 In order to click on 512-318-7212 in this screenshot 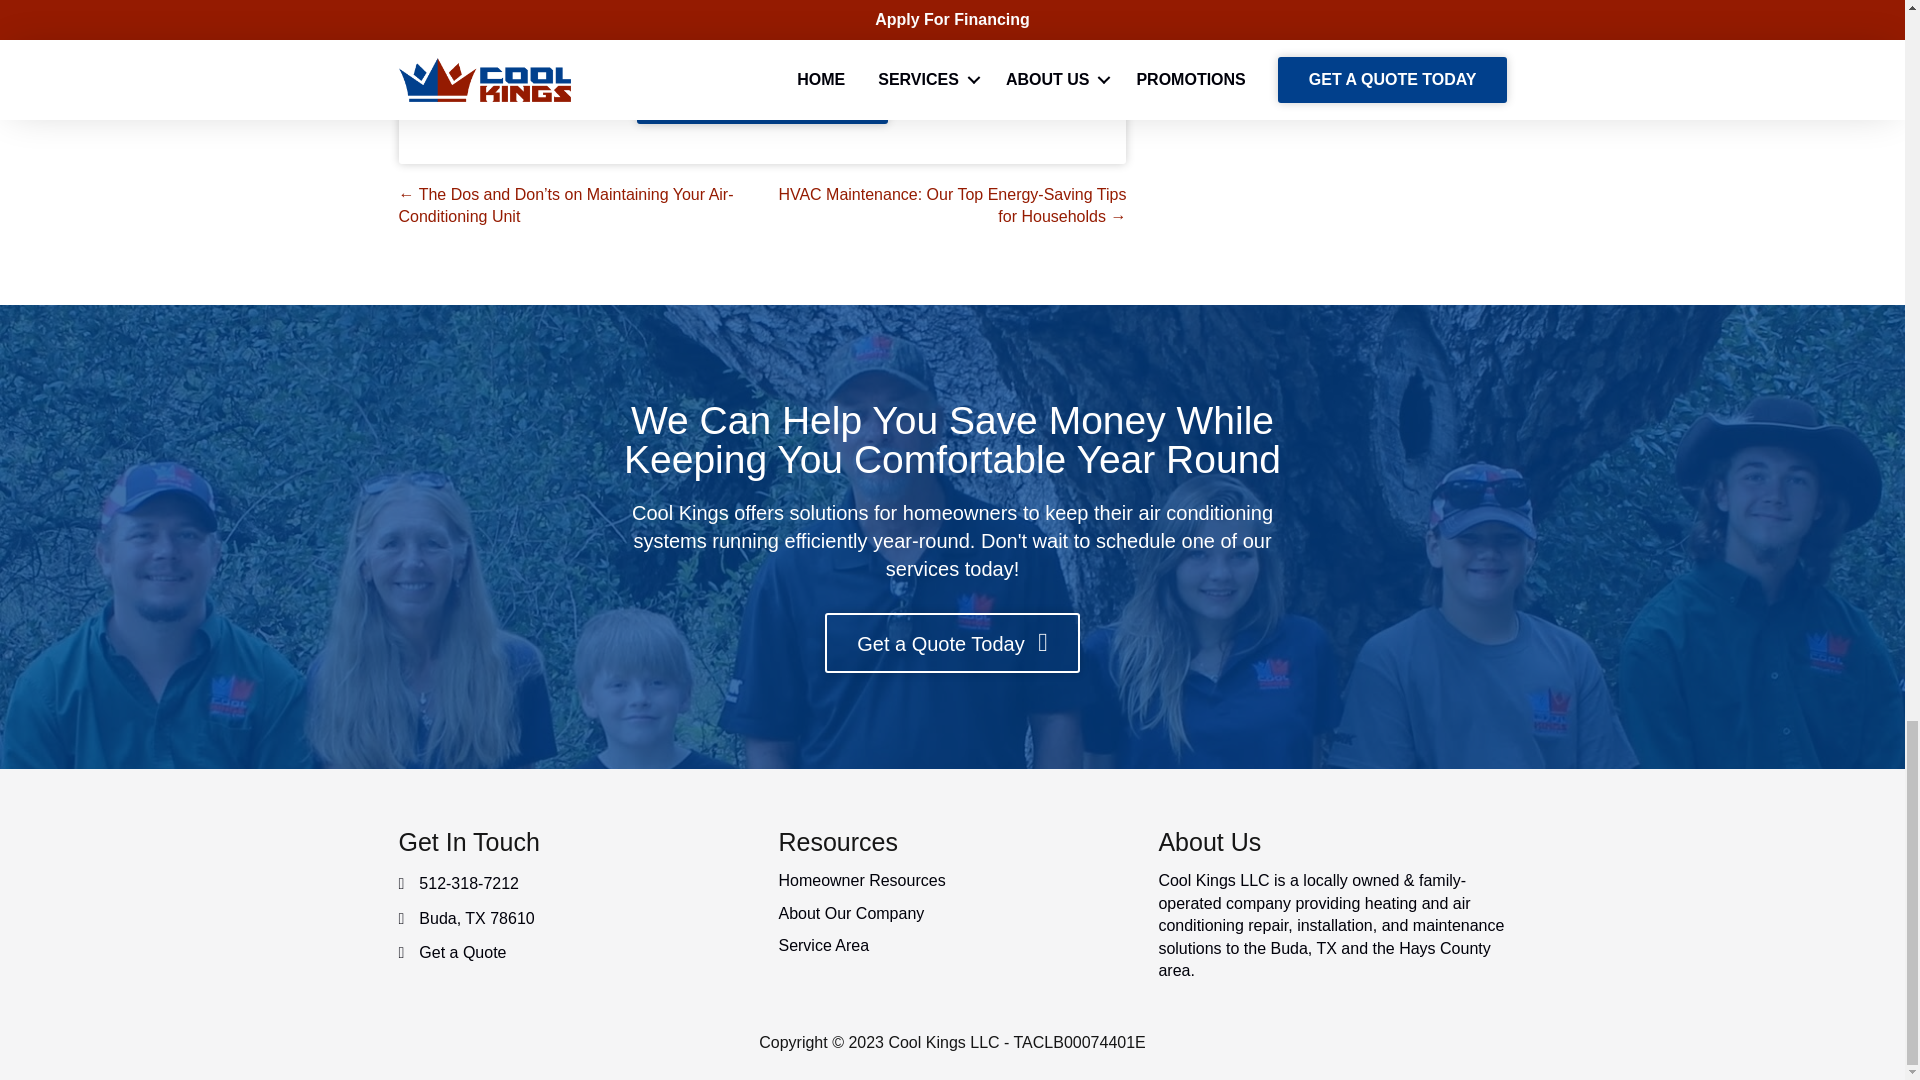, I will do `click(468, 884)`.